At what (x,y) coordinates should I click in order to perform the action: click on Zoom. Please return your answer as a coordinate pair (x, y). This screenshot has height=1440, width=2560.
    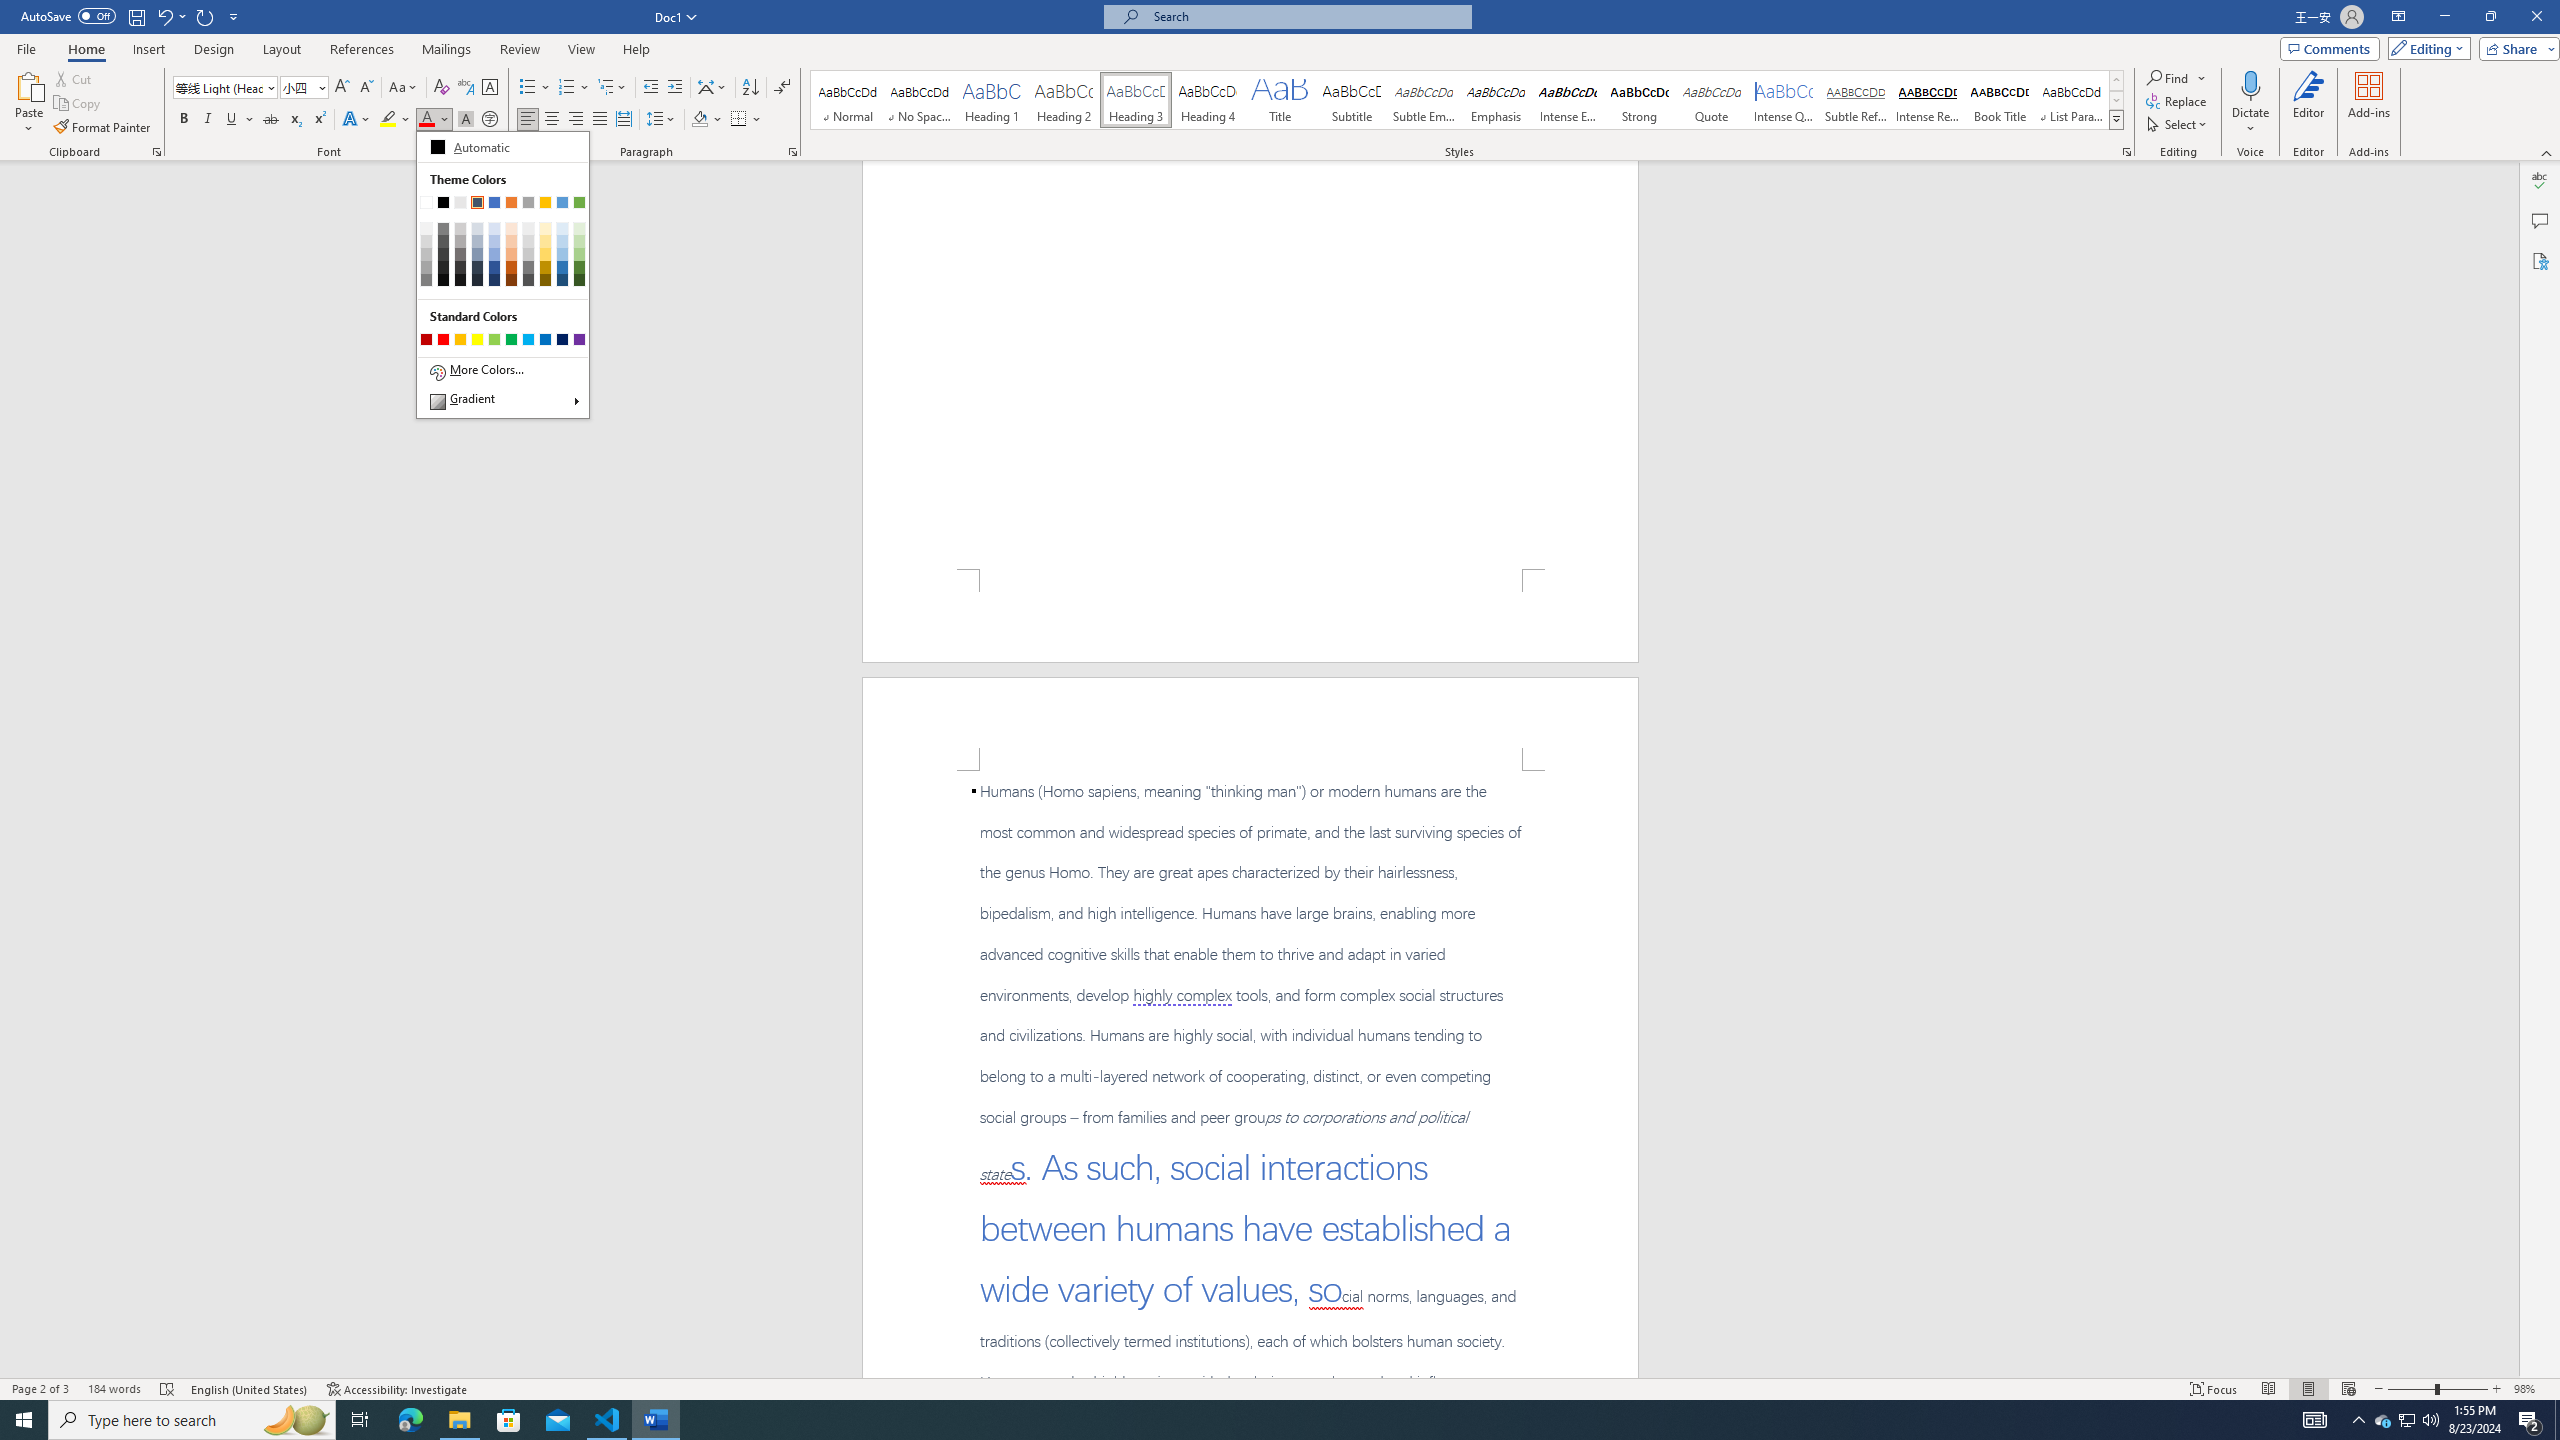
    Looking at the image, I should click on (490, 120).